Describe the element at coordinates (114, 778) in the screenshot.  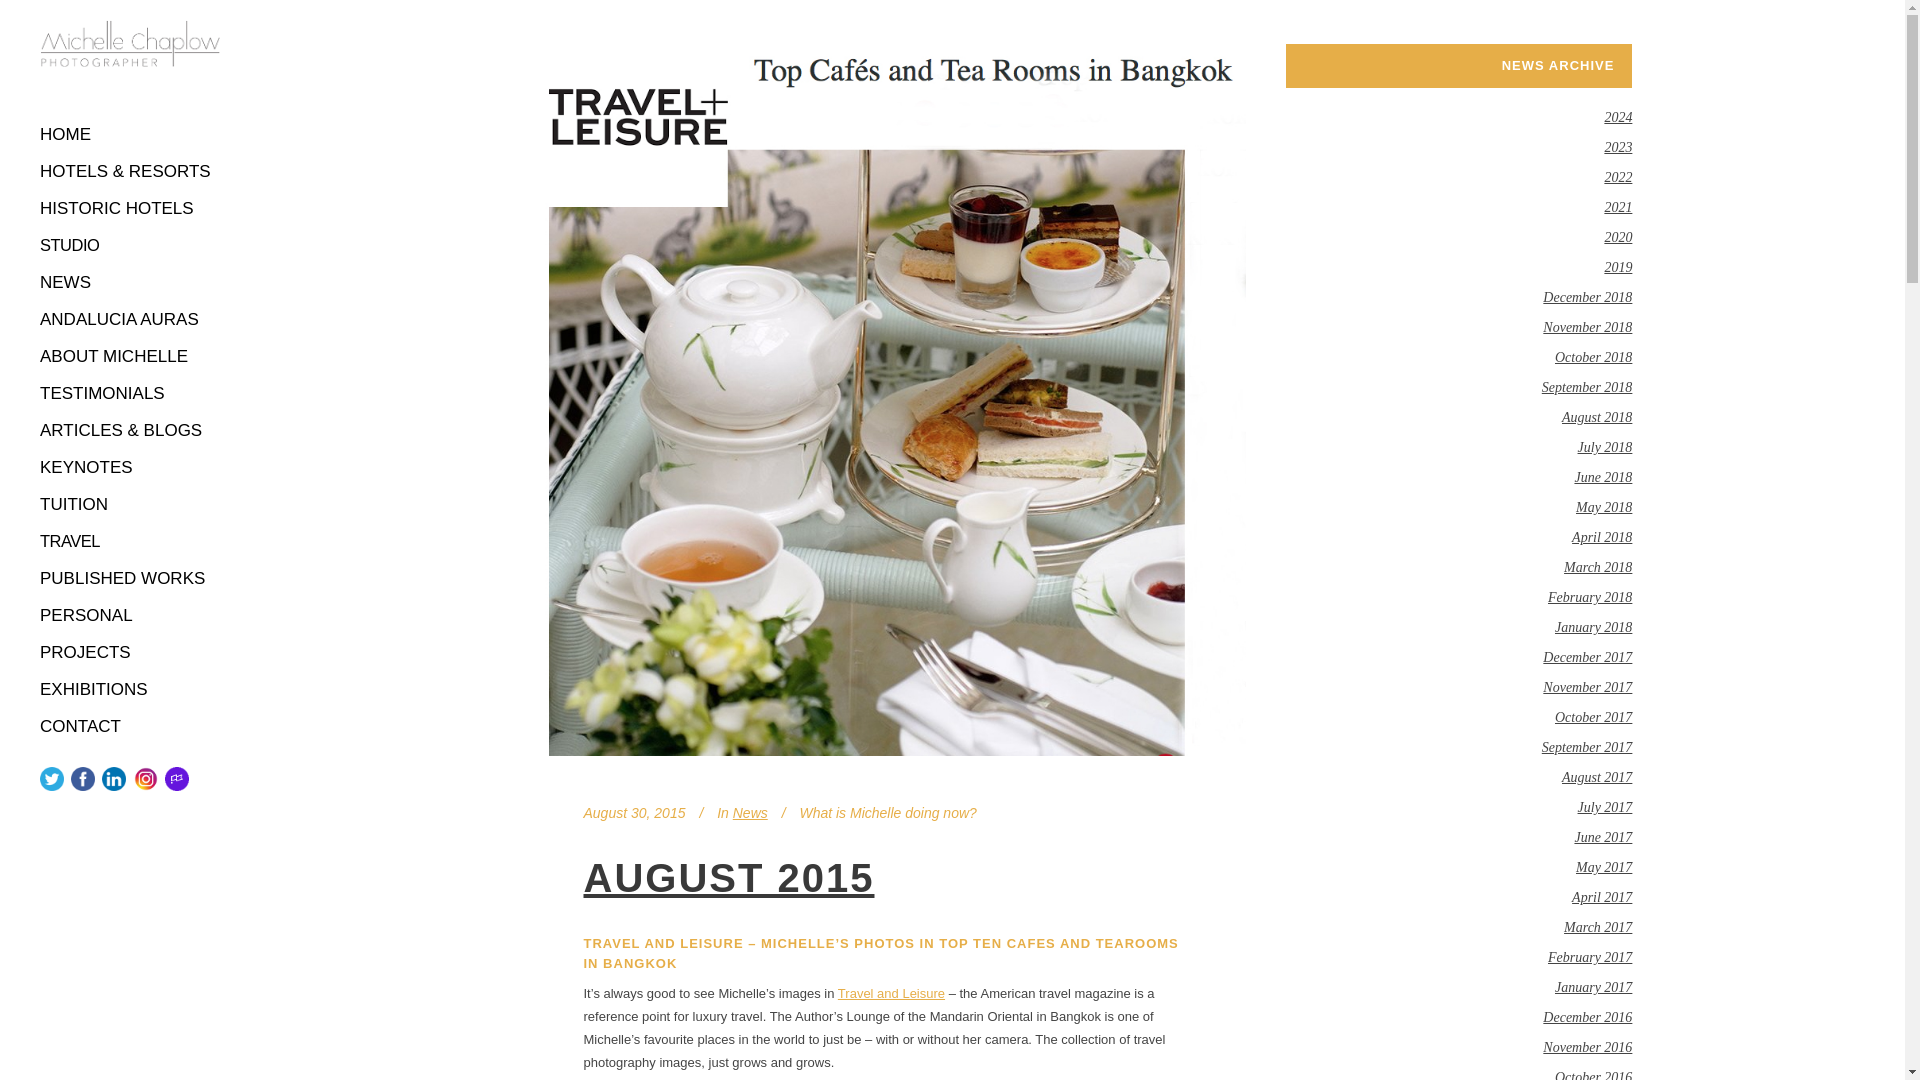
I see `linkedin` at that location.